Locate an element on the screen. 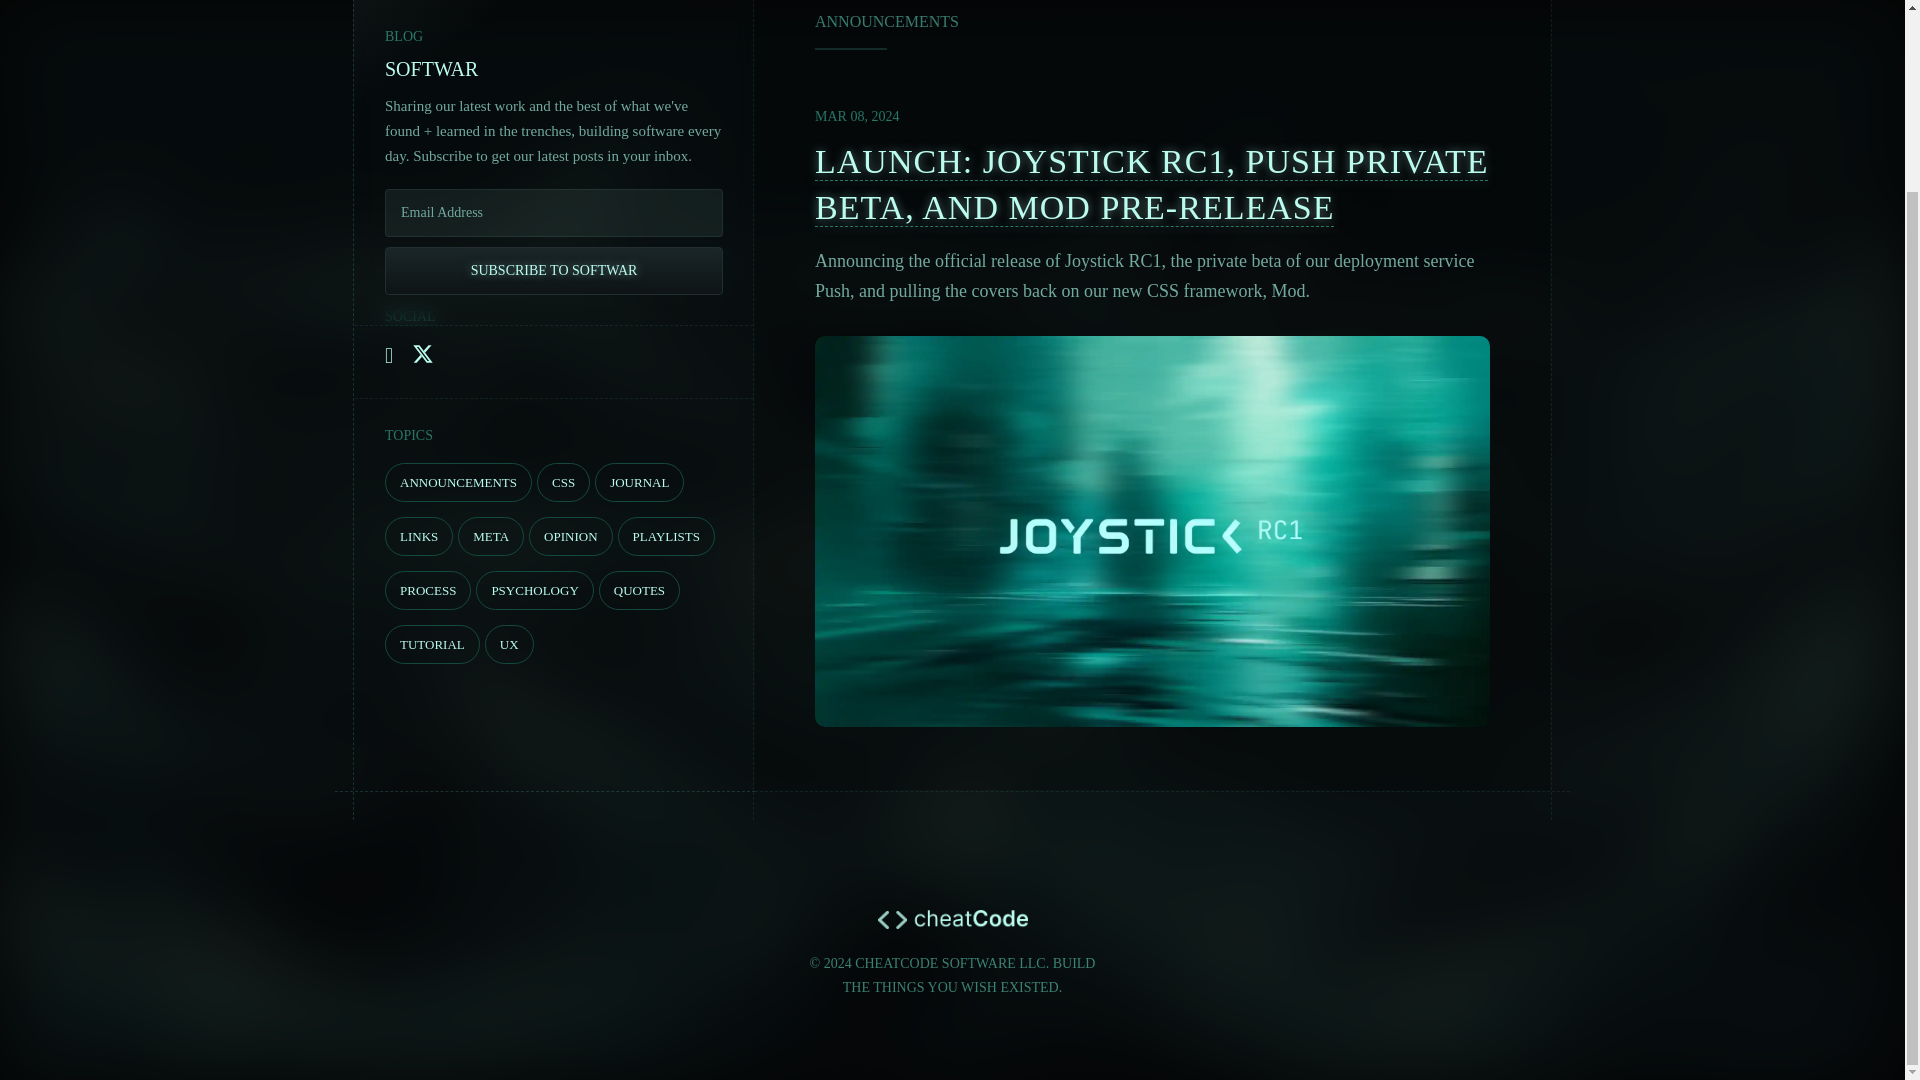  SUBSCRIBE TO SOFTWAR is located at coordinates (554, 224).